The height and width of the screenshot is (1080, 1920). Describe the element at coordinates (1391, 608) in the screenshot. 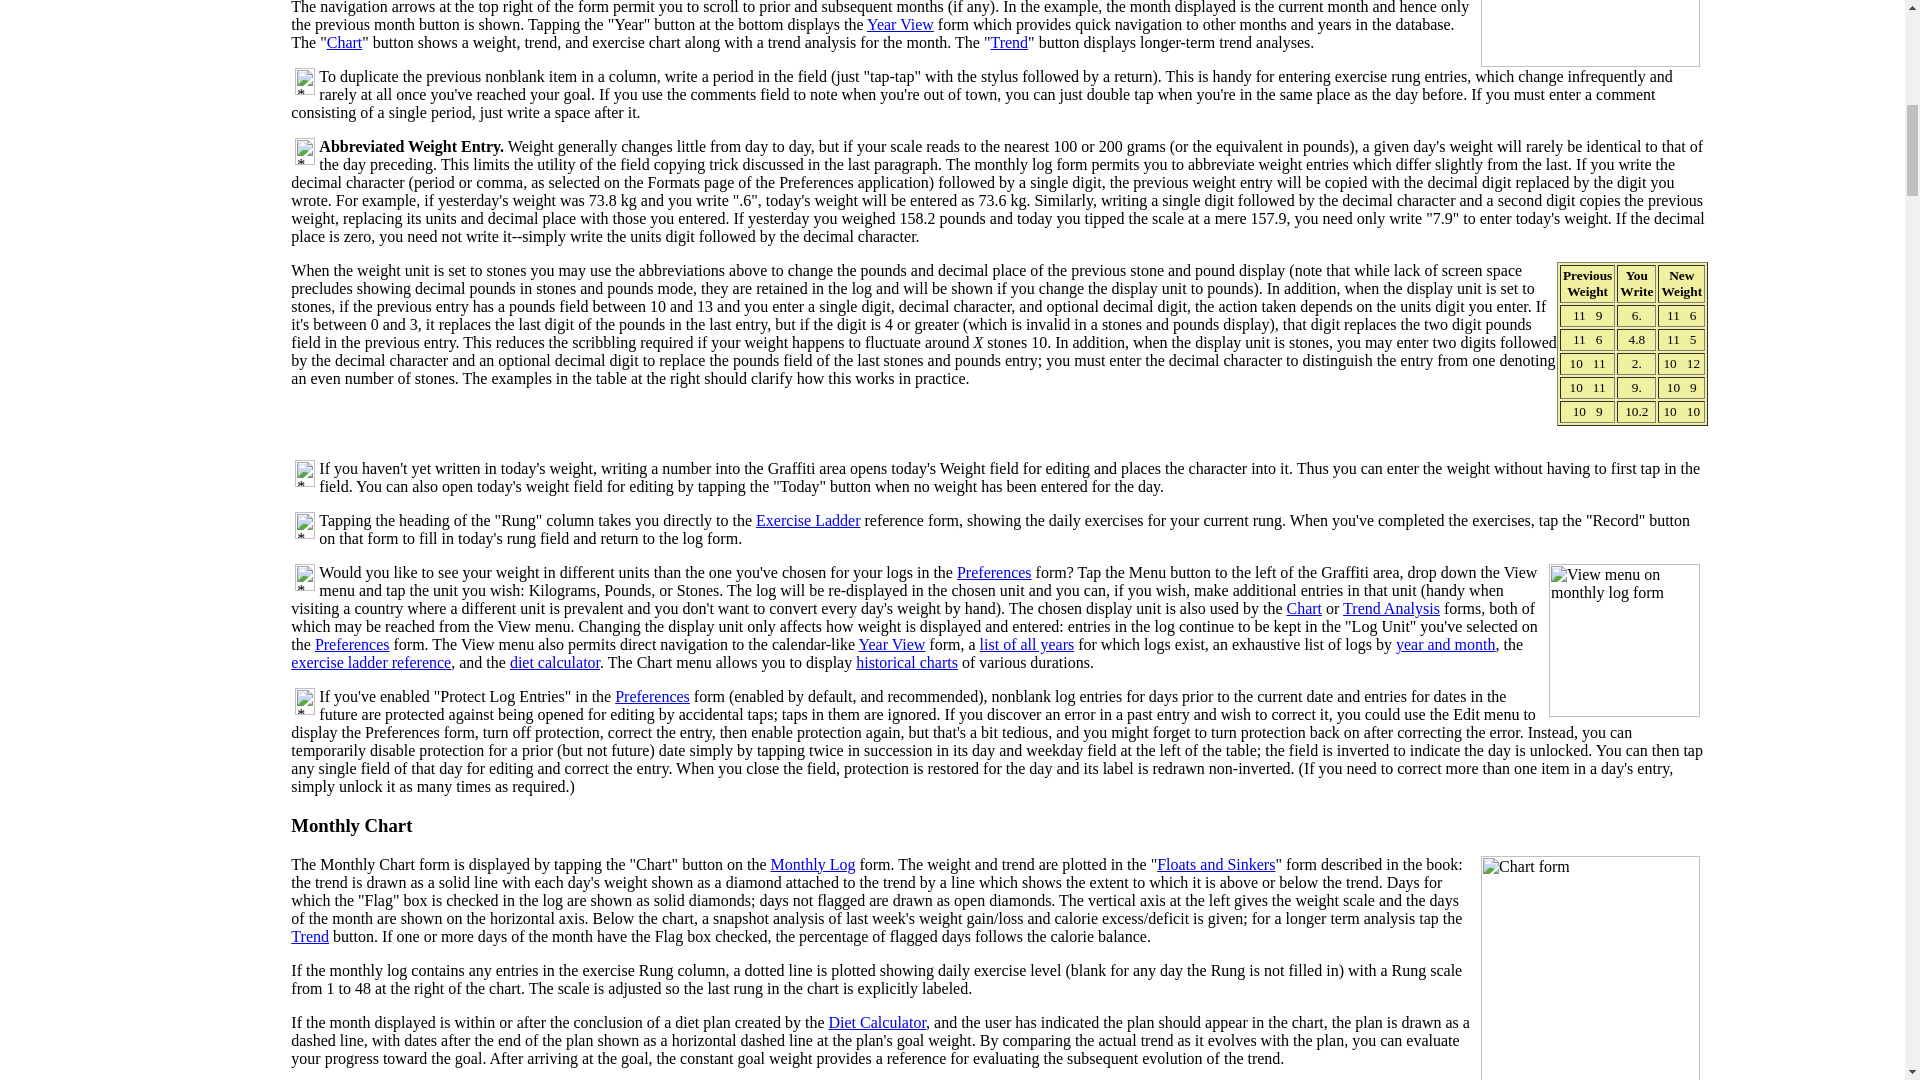

I see `Trend Analysis` at that location.